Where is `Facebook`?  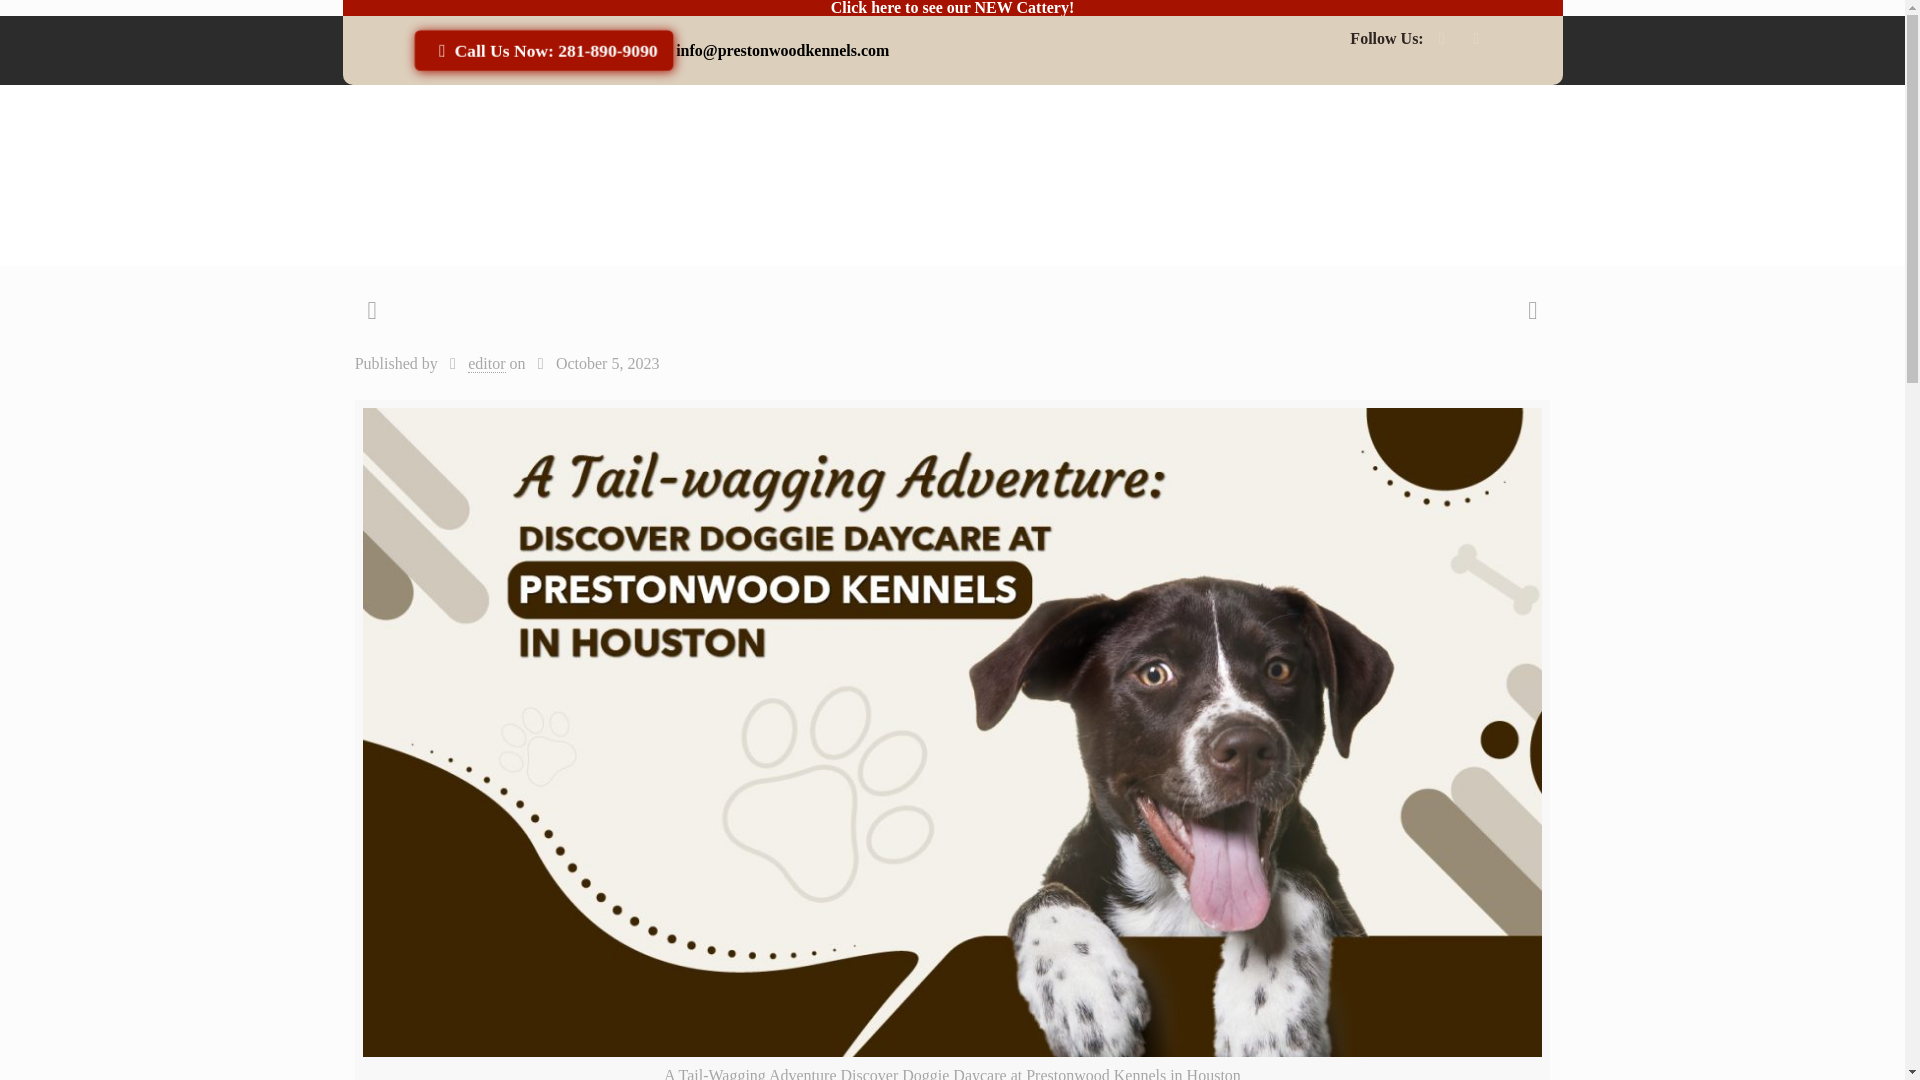
Facebook is located at coordinates (1442, 39).